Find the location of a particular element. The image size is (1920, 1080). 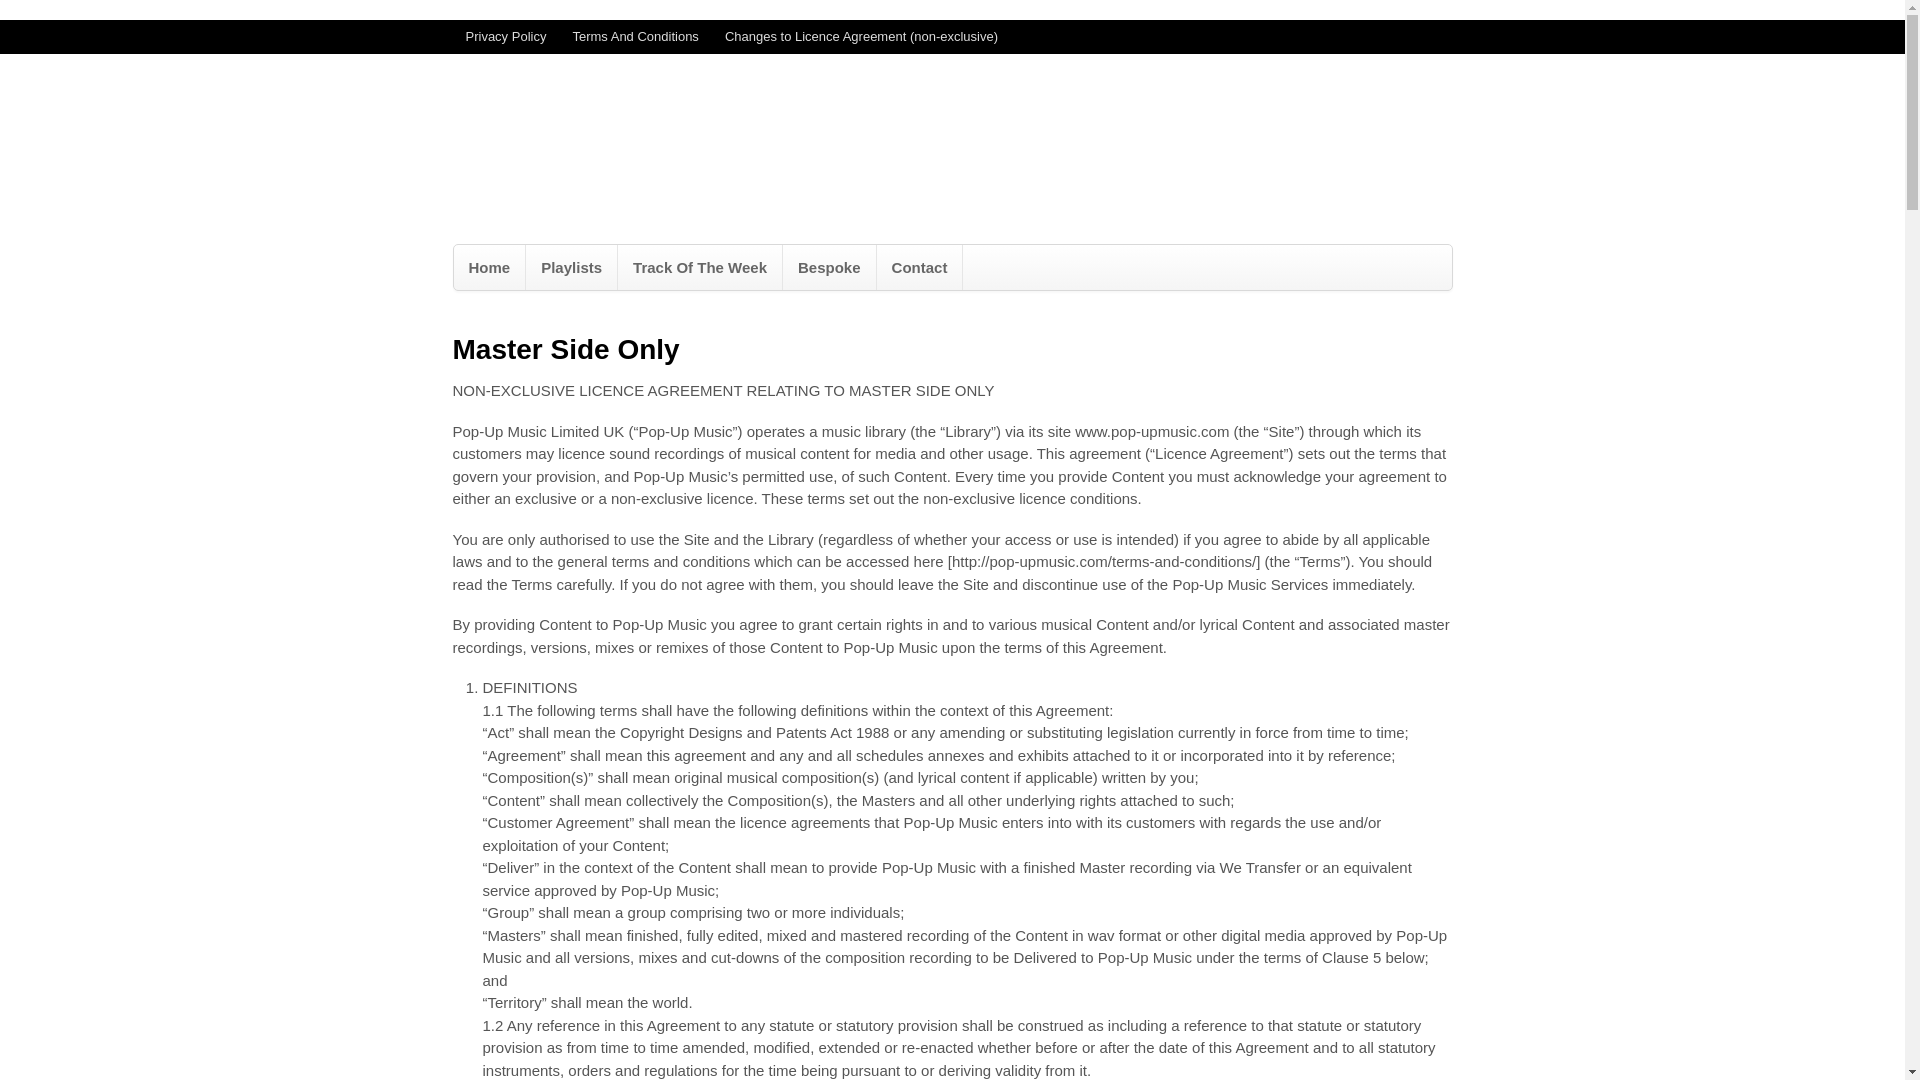

Track Of The Week is located at coordinates (700, 268).